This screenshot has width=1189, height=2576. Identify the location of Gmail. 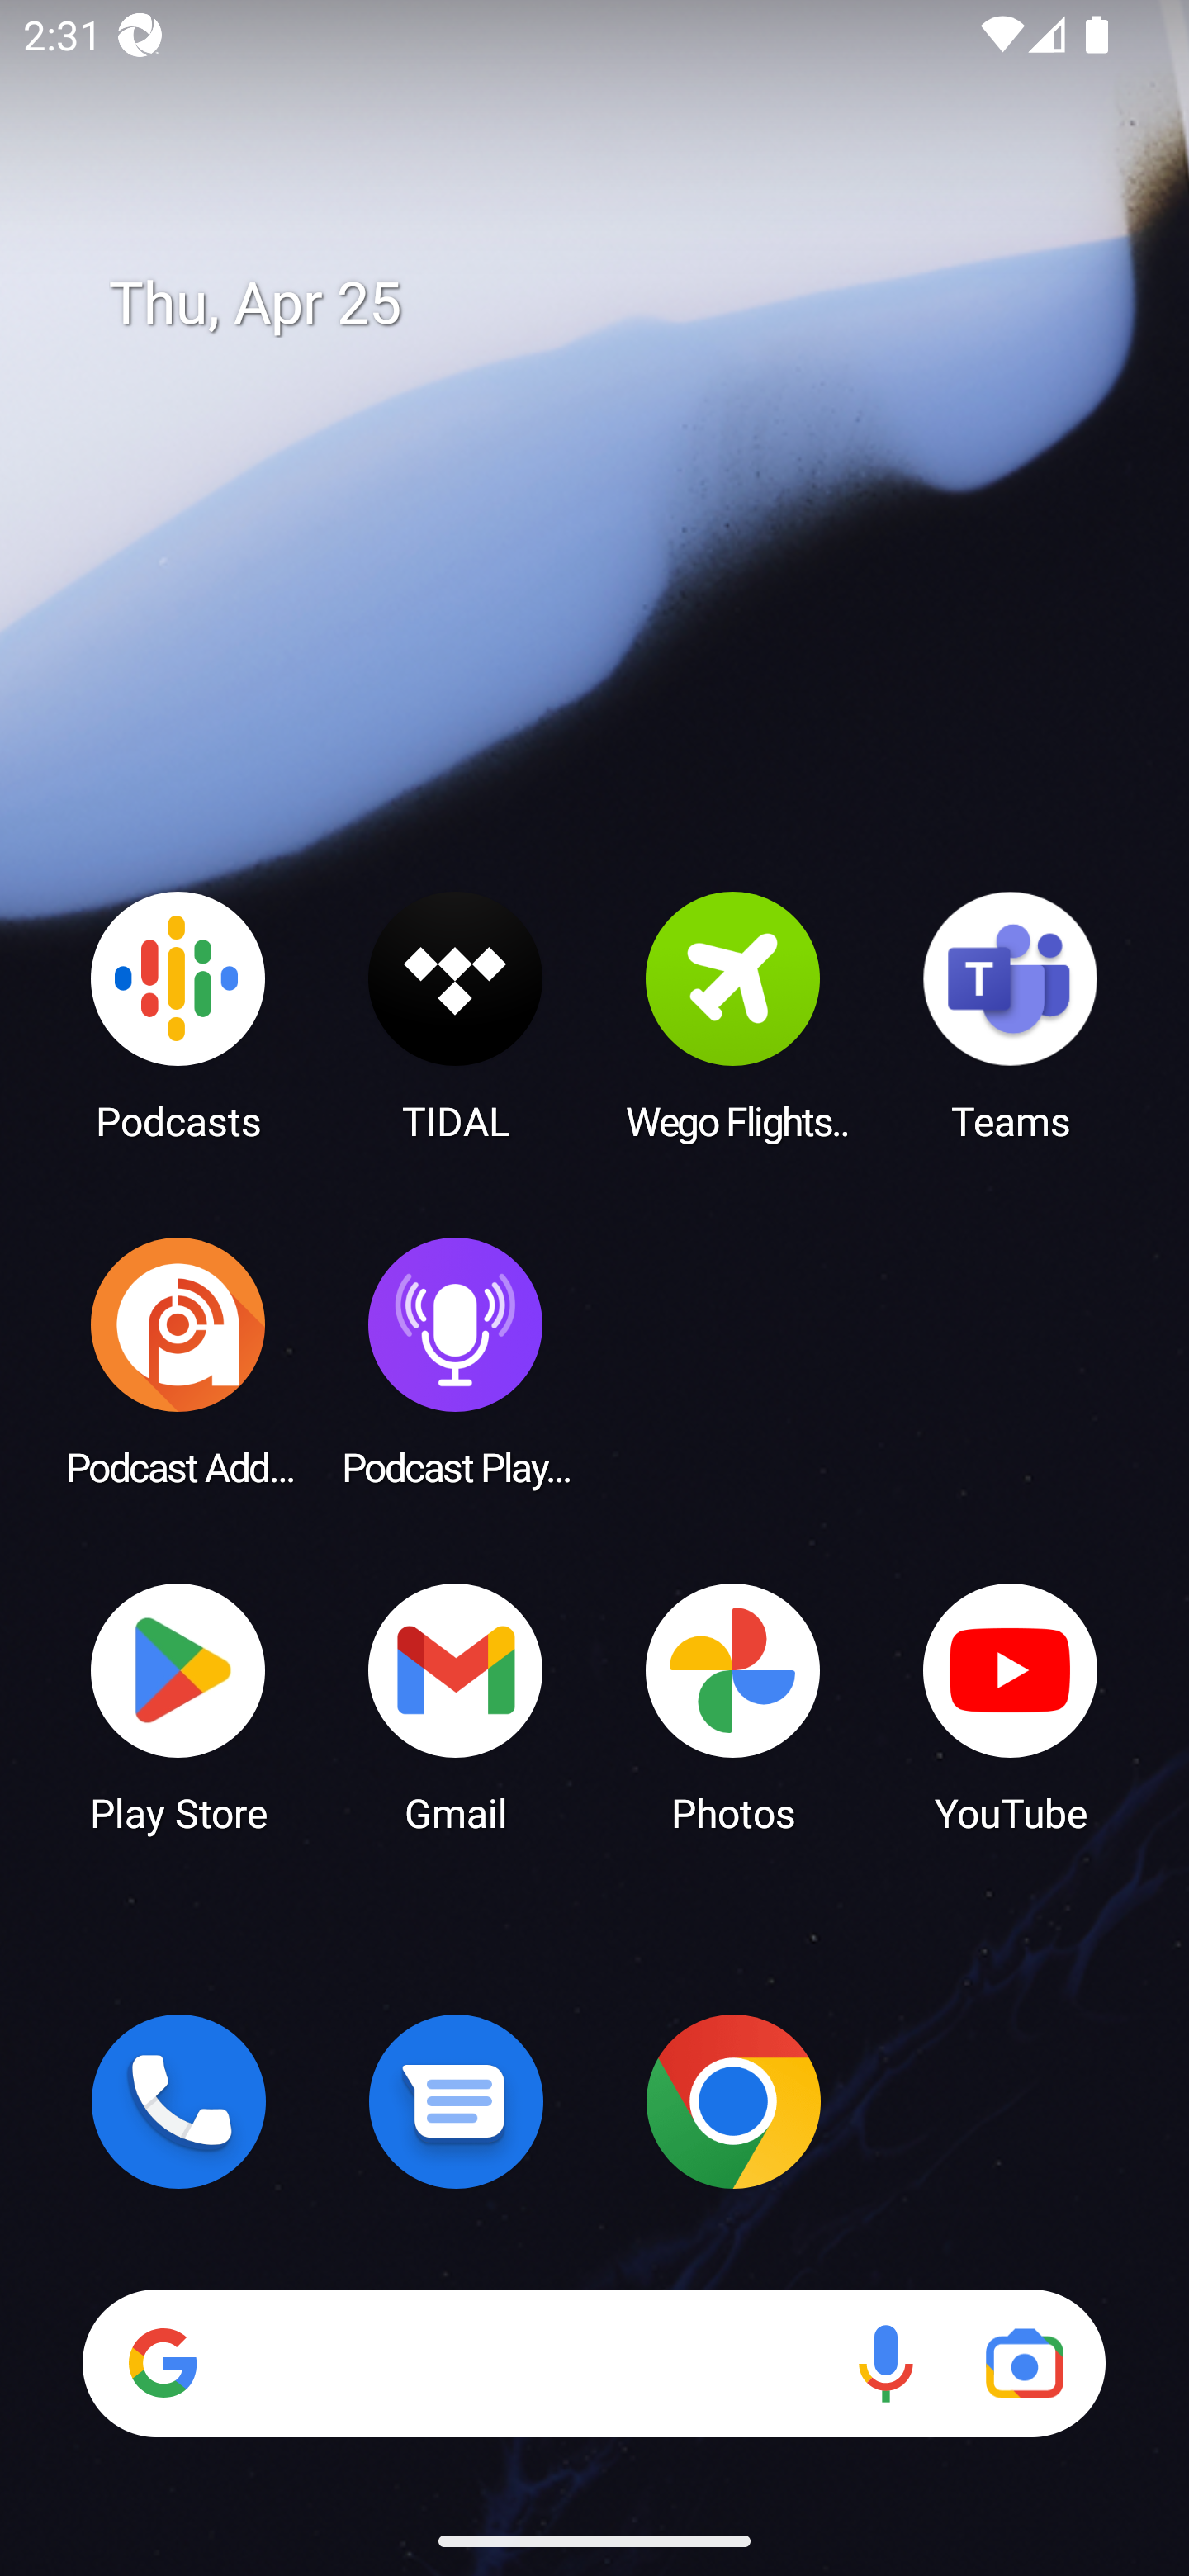
(456, 1706).